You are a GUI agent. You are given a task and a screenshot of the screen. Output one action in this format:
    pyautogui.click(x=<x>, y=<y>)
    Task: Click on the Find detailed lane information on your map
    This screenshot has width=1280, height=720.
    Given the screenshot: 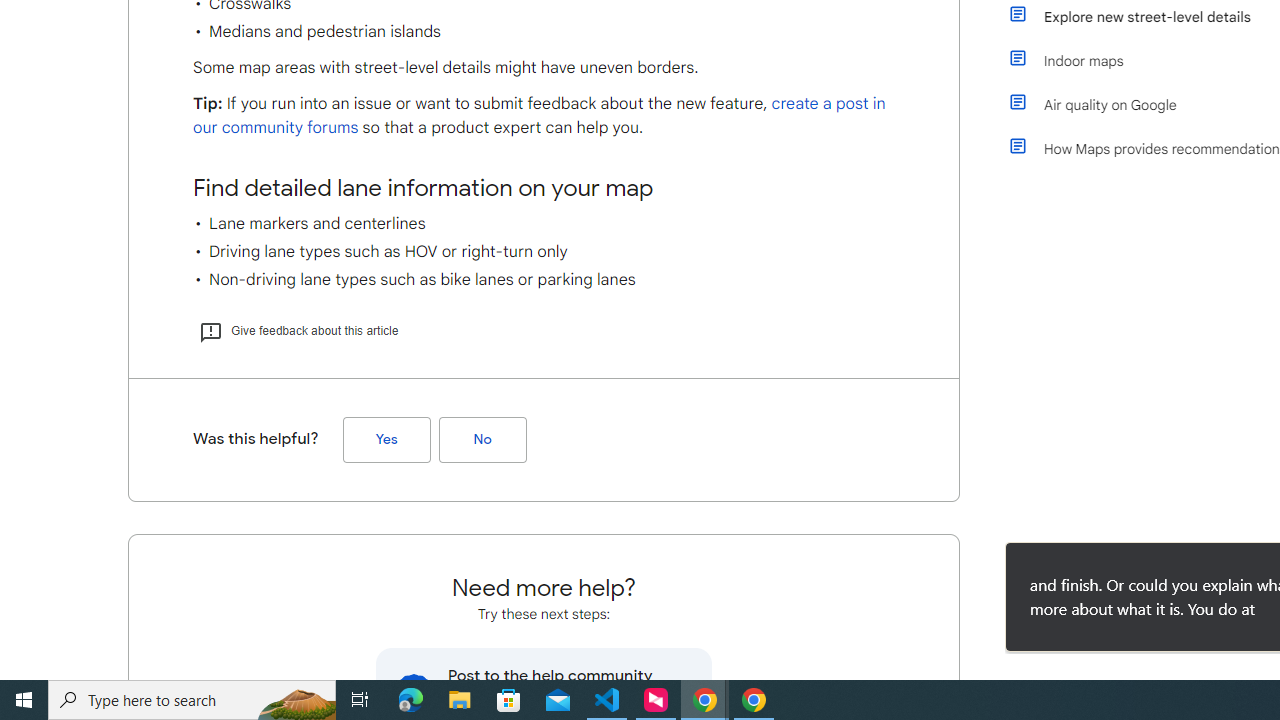 What is the action you would take?
    pyautogui.click(x=544, y=188)
    